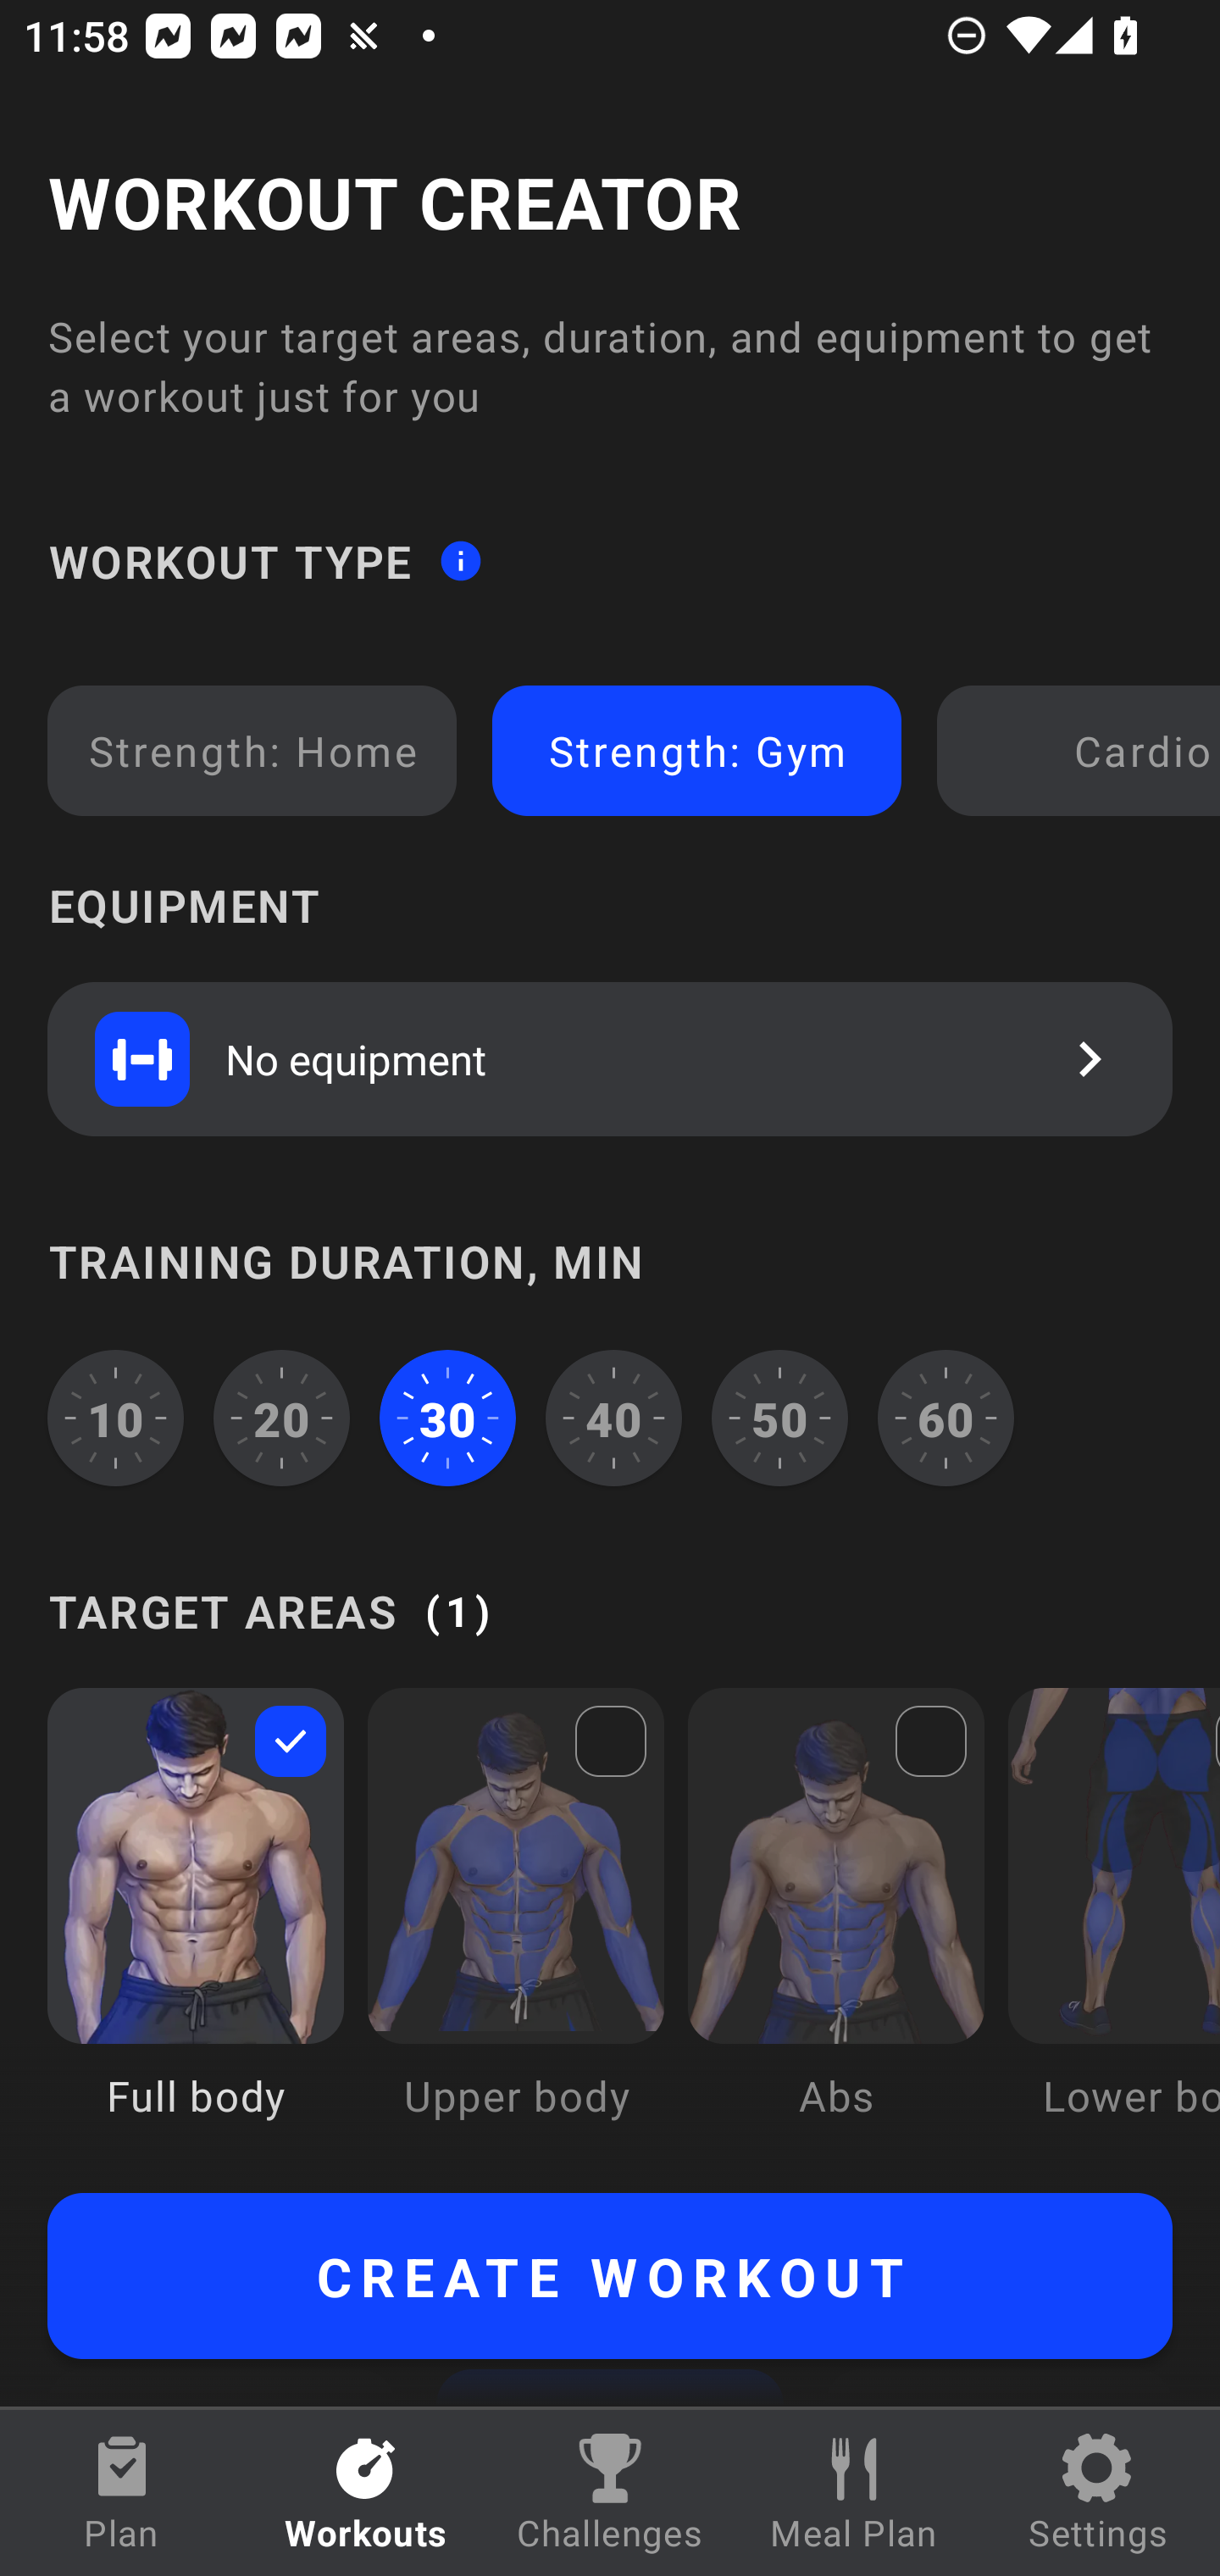 This screenshot has height=2576, width=1220. What do you see at coordinates (515, 1927) in the screenshot?
I see `Upper body` at bounding box center [515, 1927].